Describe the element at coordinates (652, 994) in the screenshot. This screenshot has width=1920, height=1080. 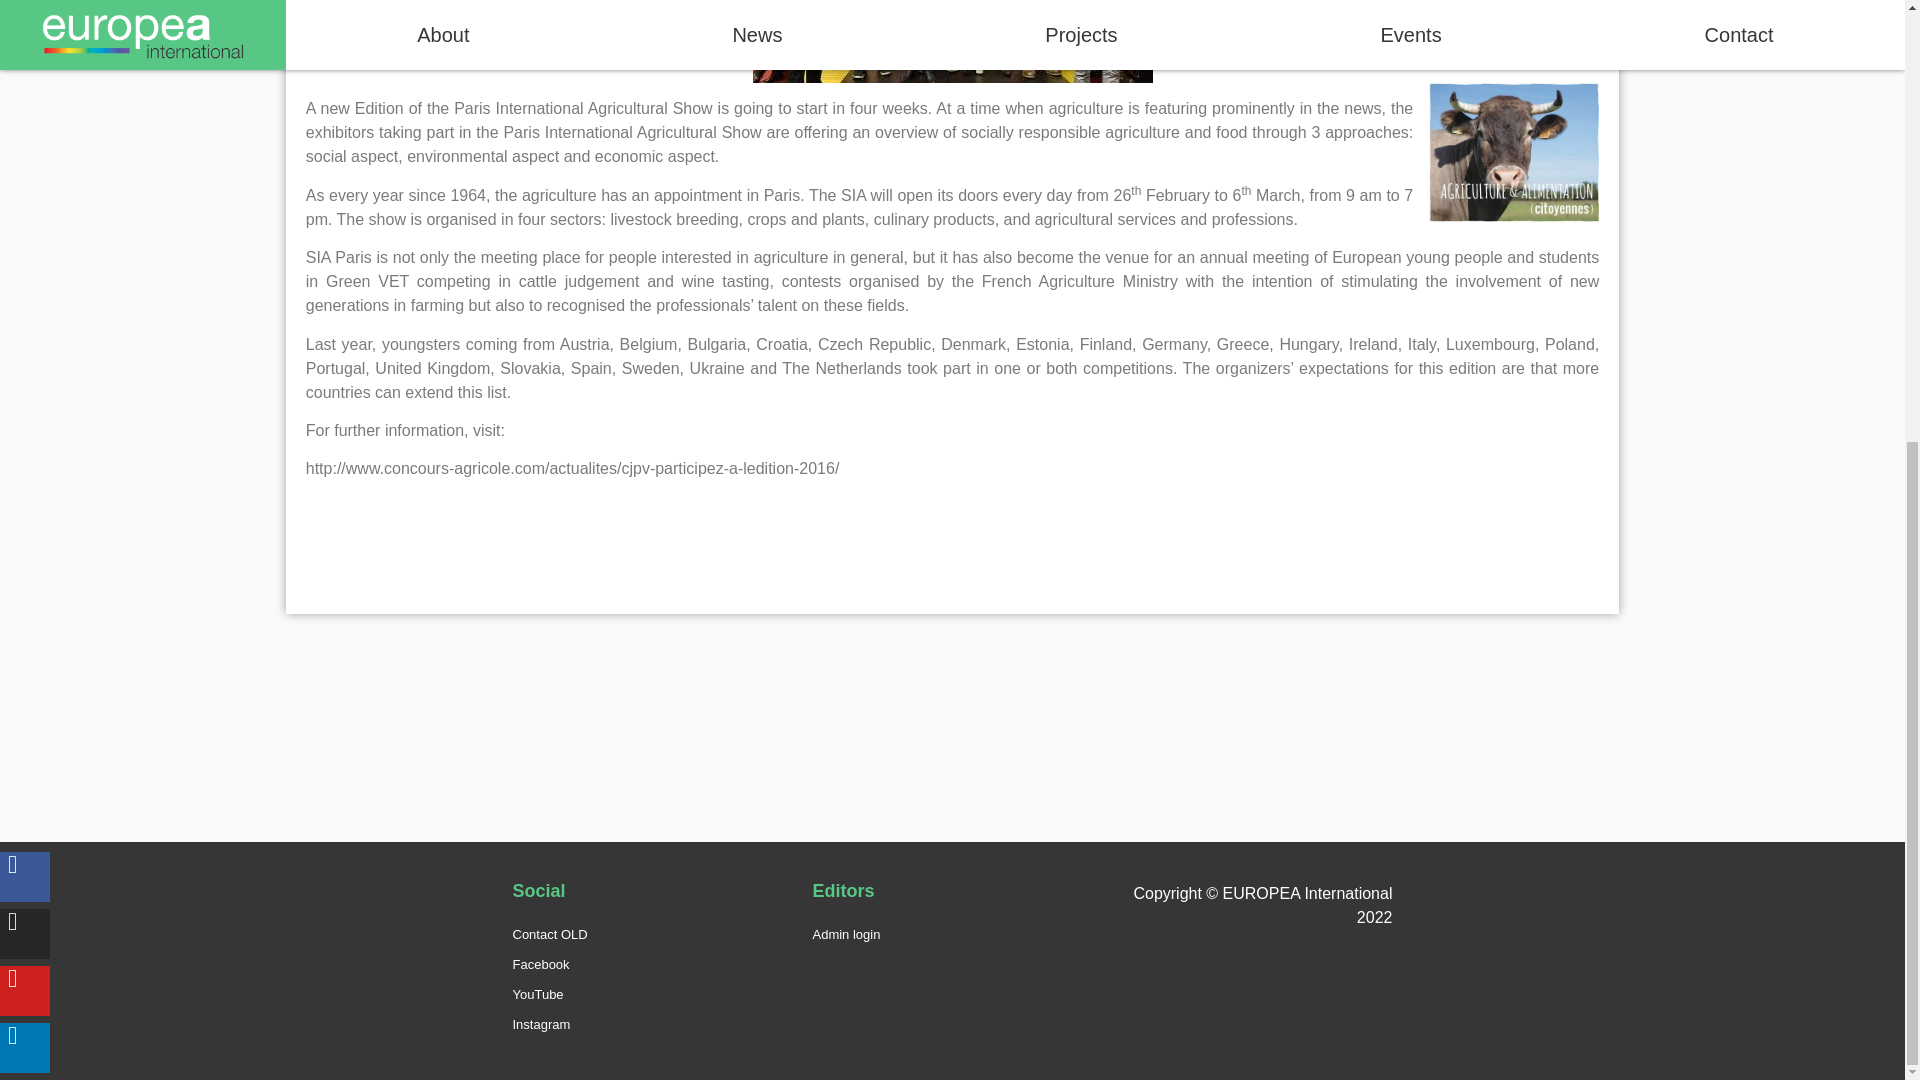
I see `YouTube` at that location.